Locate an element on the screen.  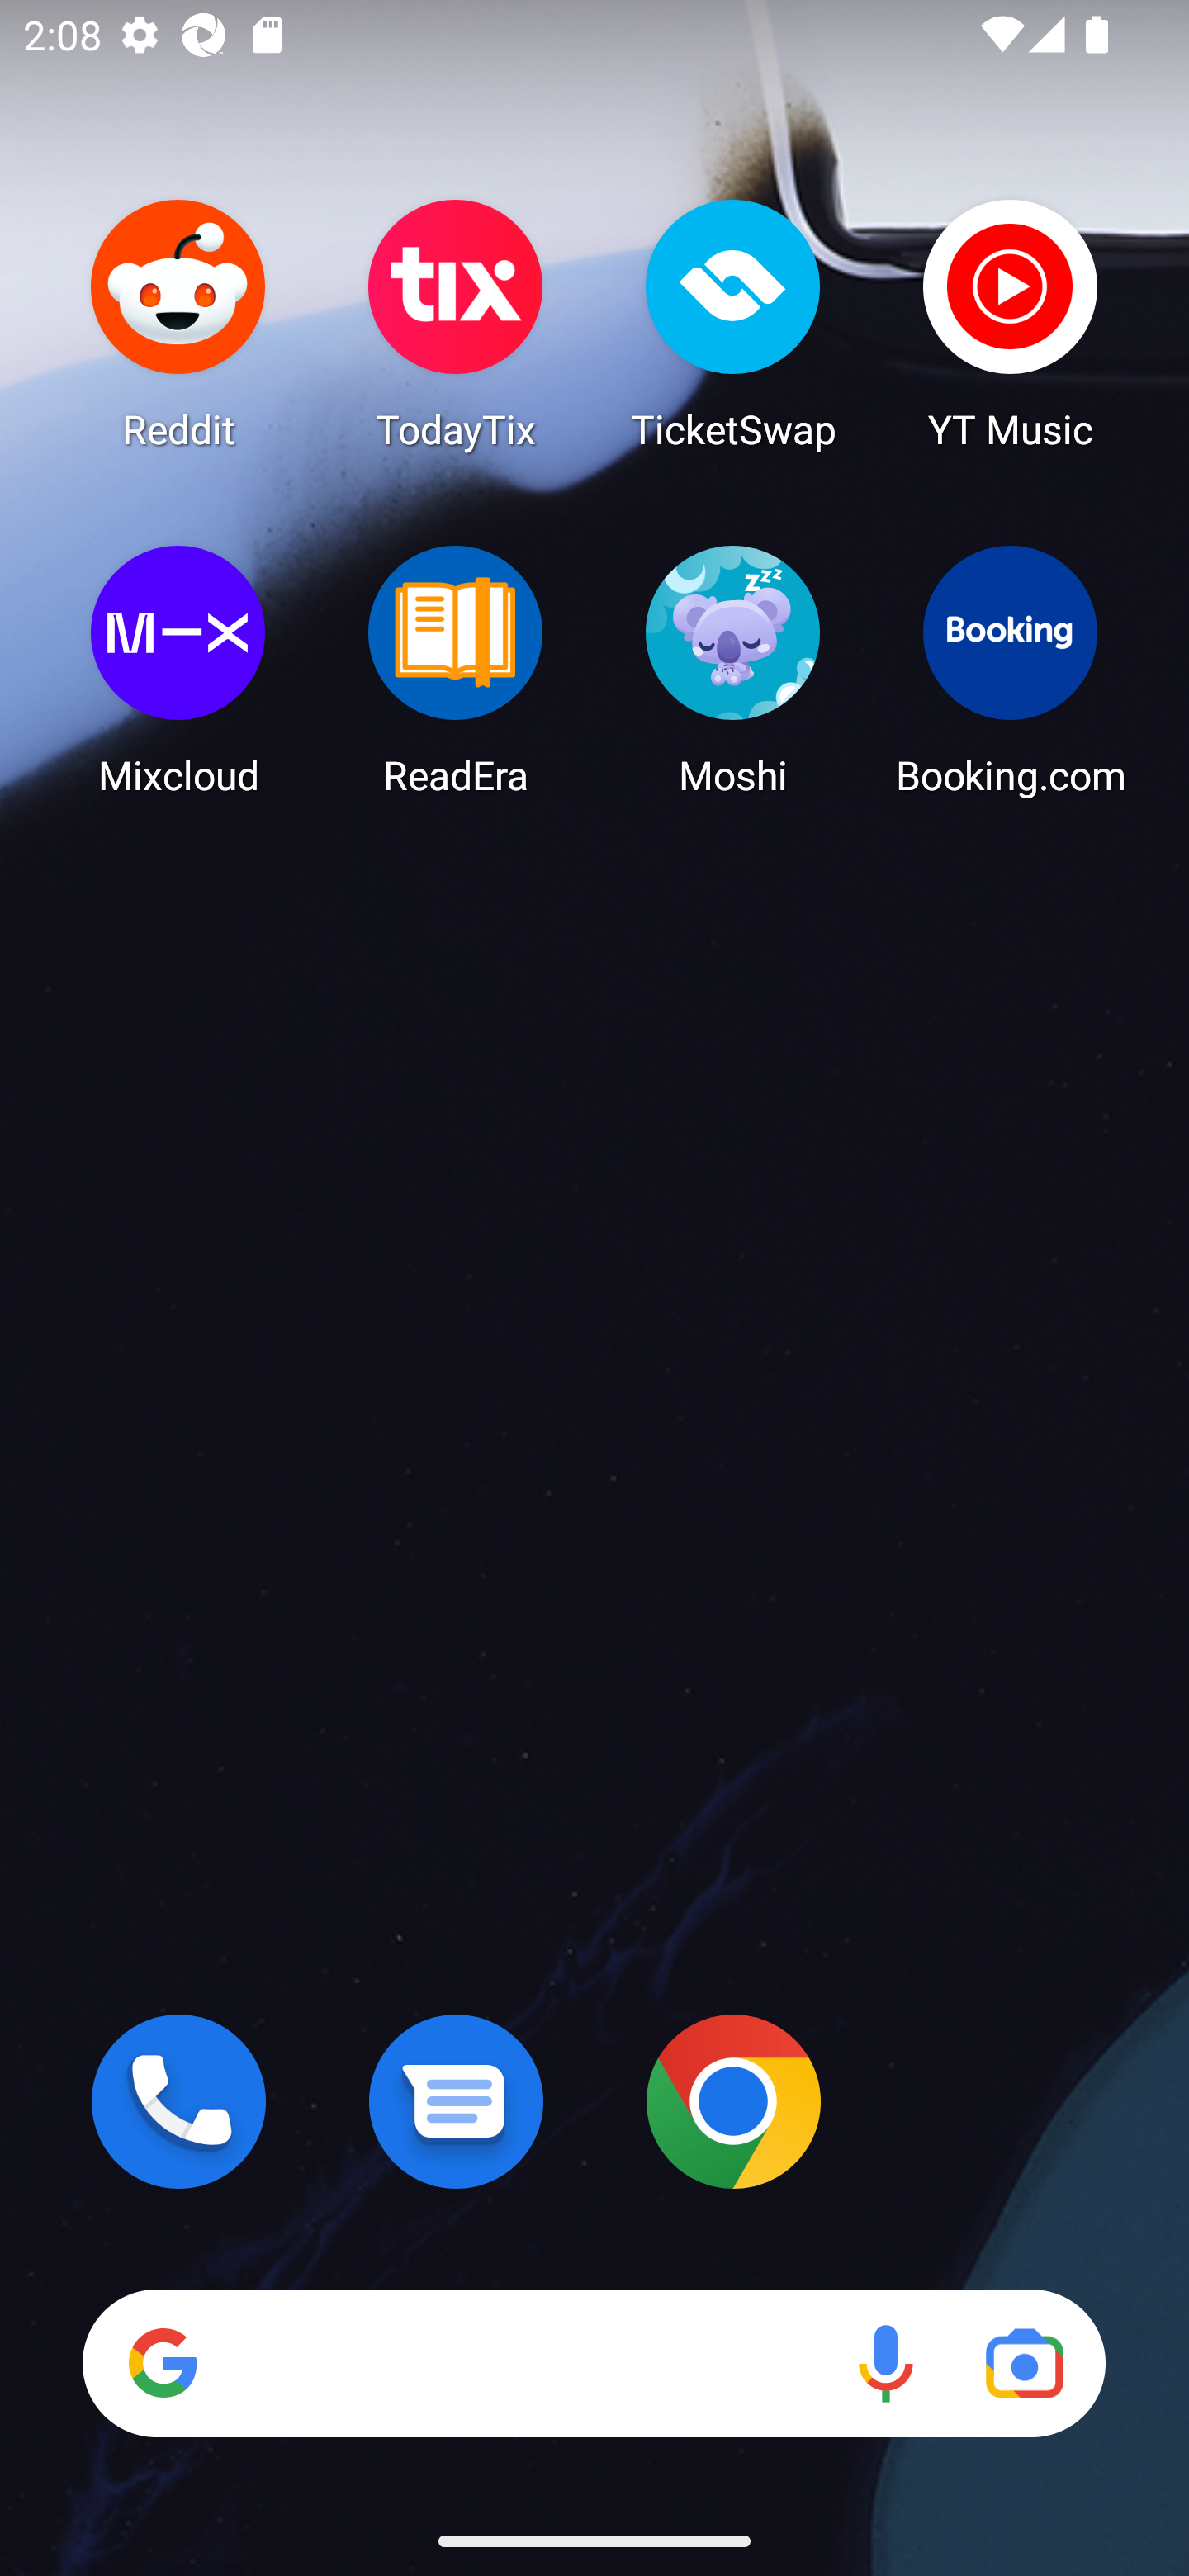
YT Music is located at coordinates (1011, 324).